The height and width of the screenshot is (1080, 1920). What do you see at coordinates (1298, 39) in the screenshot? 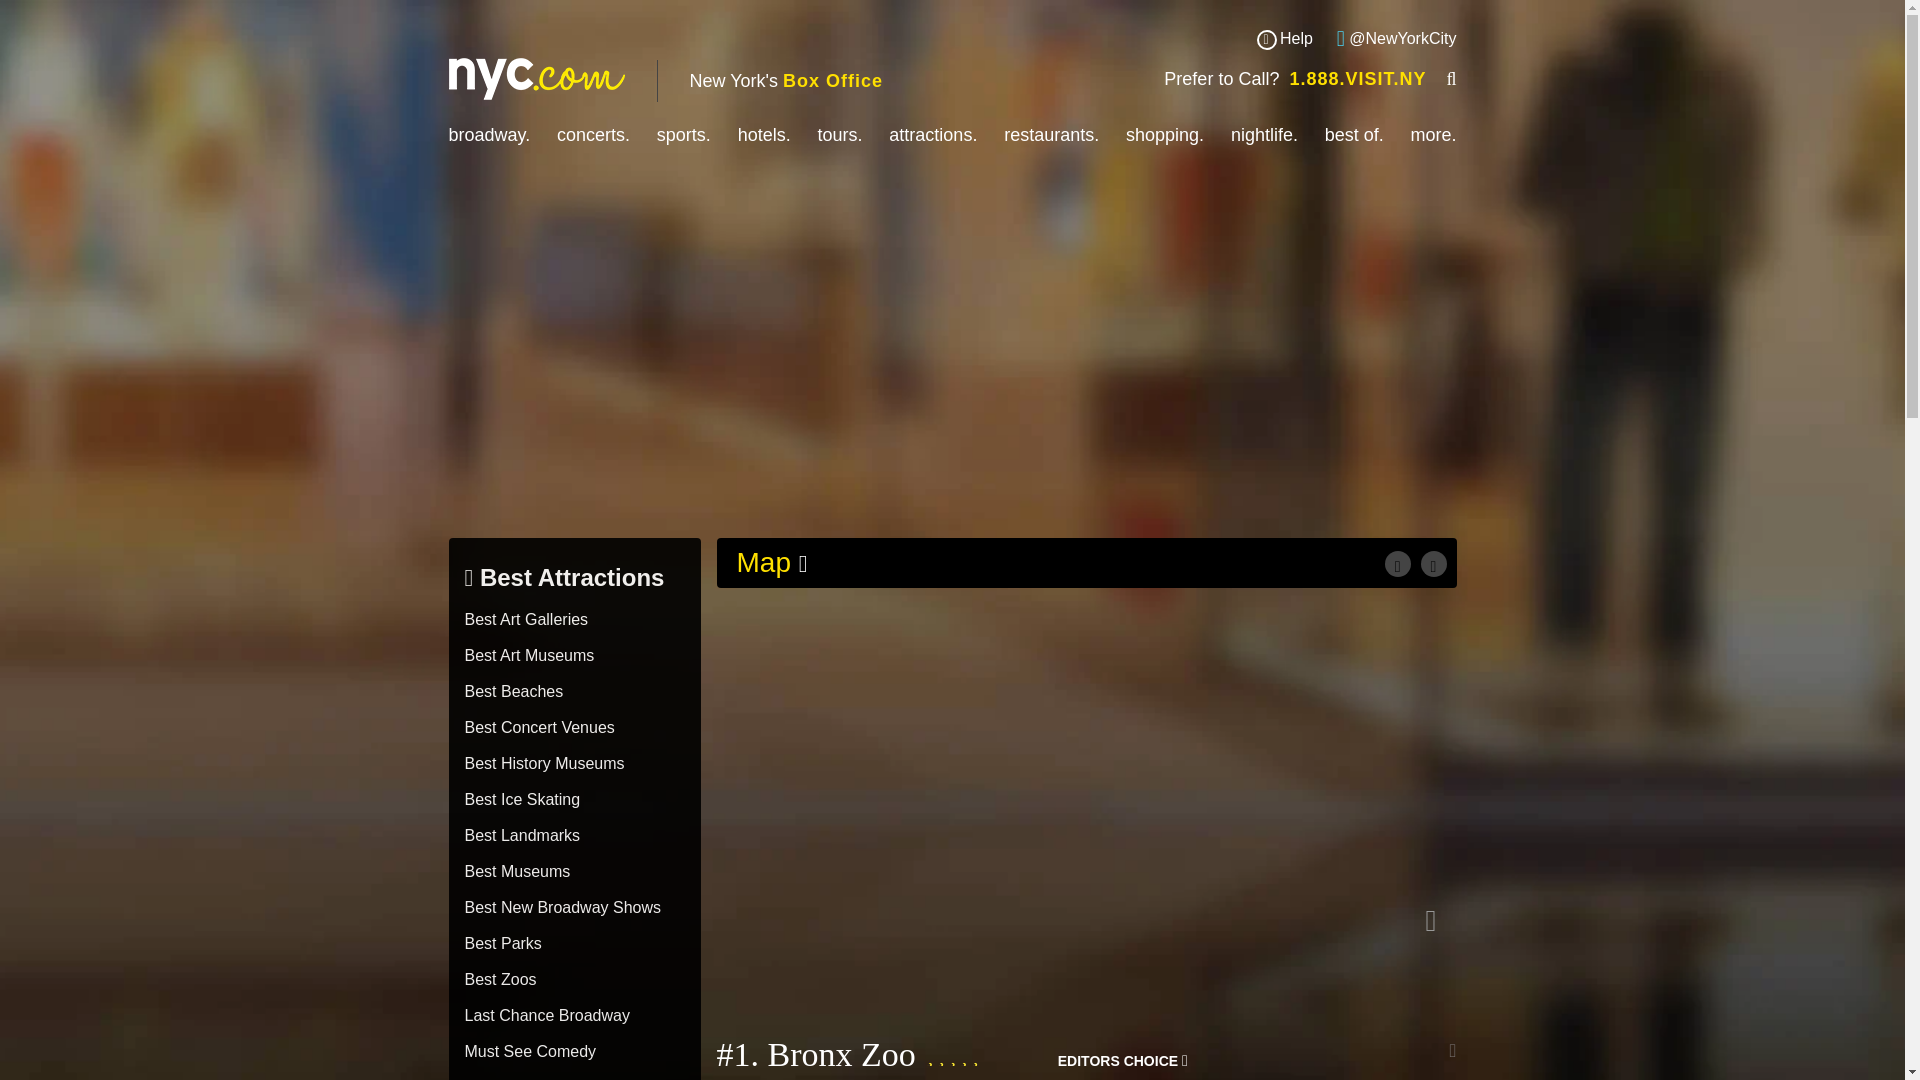
I see `Help` at bounding box center [1298, 39].